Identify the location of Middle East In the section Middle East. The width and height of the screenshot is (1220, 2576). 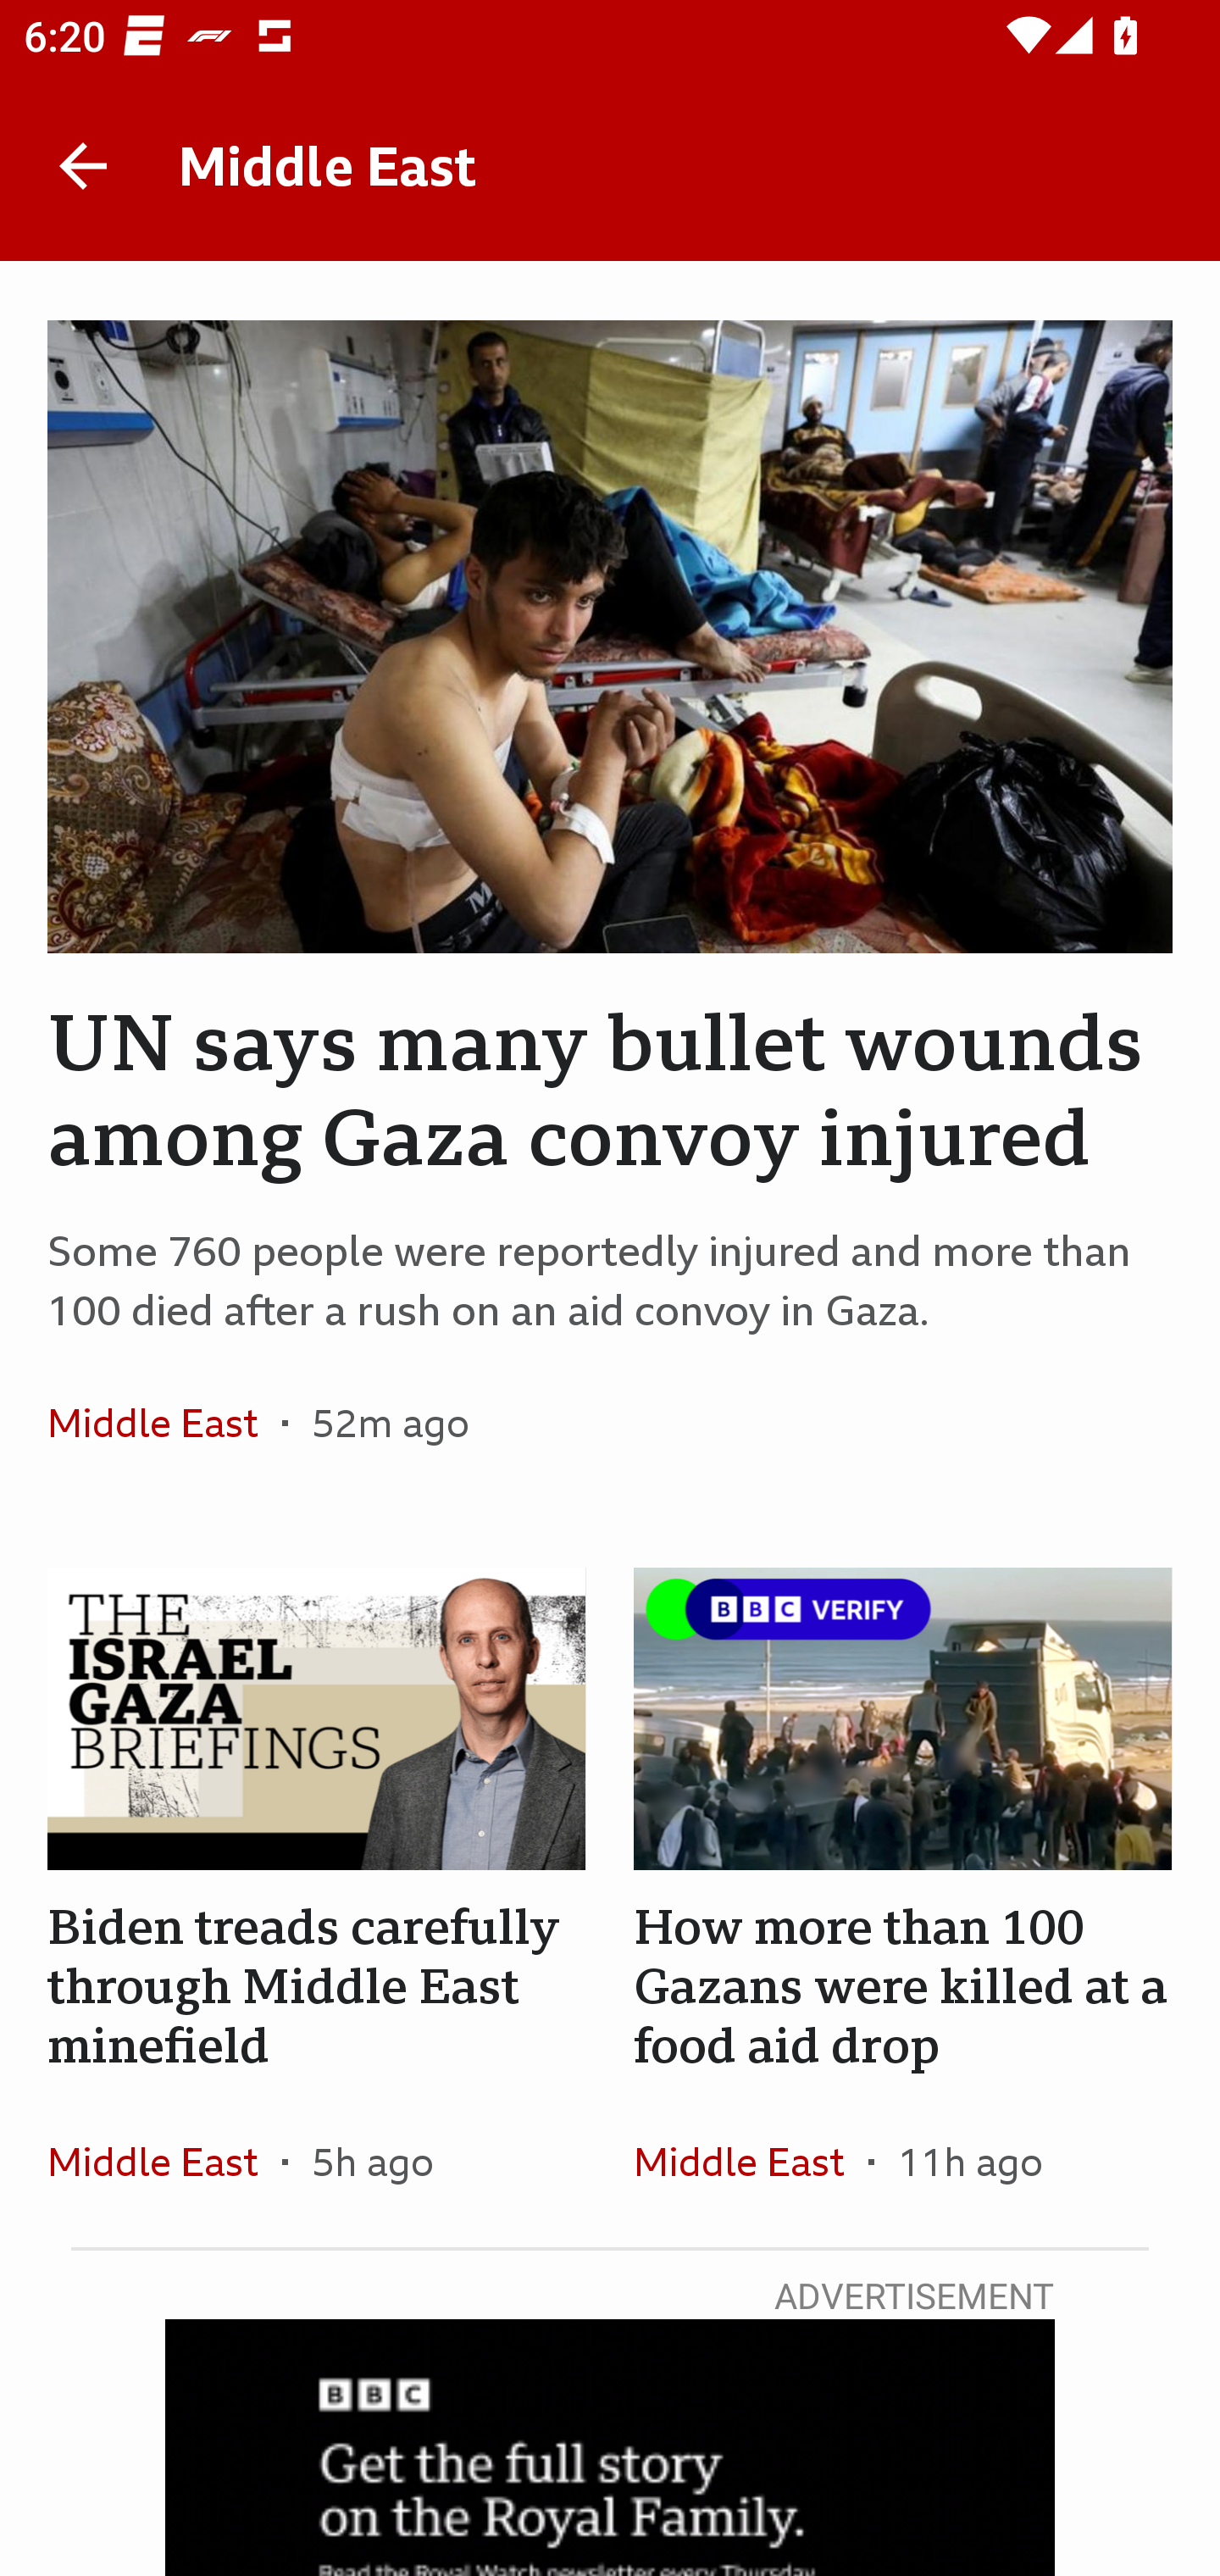
(751, 2161).